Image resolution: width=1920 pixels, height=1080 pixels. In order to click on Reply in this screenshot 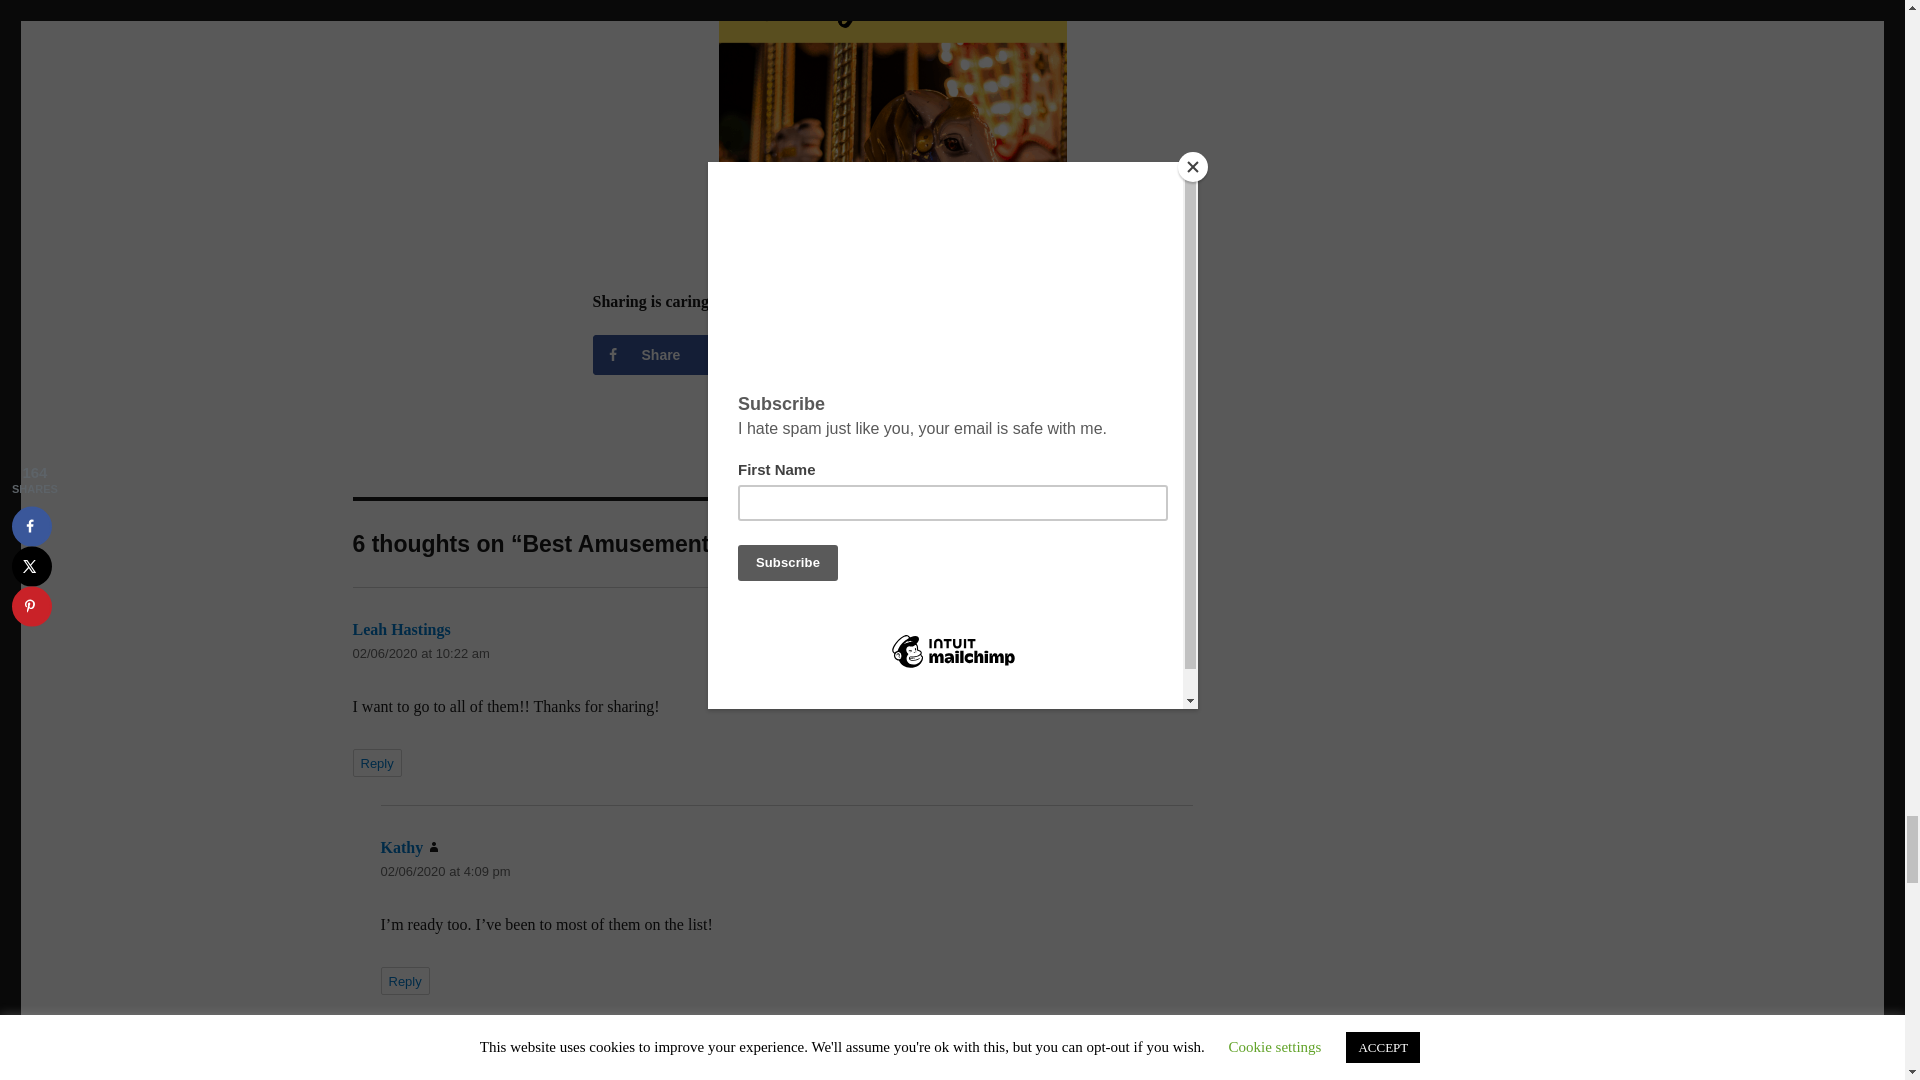, I will do `click(404, 980)`.